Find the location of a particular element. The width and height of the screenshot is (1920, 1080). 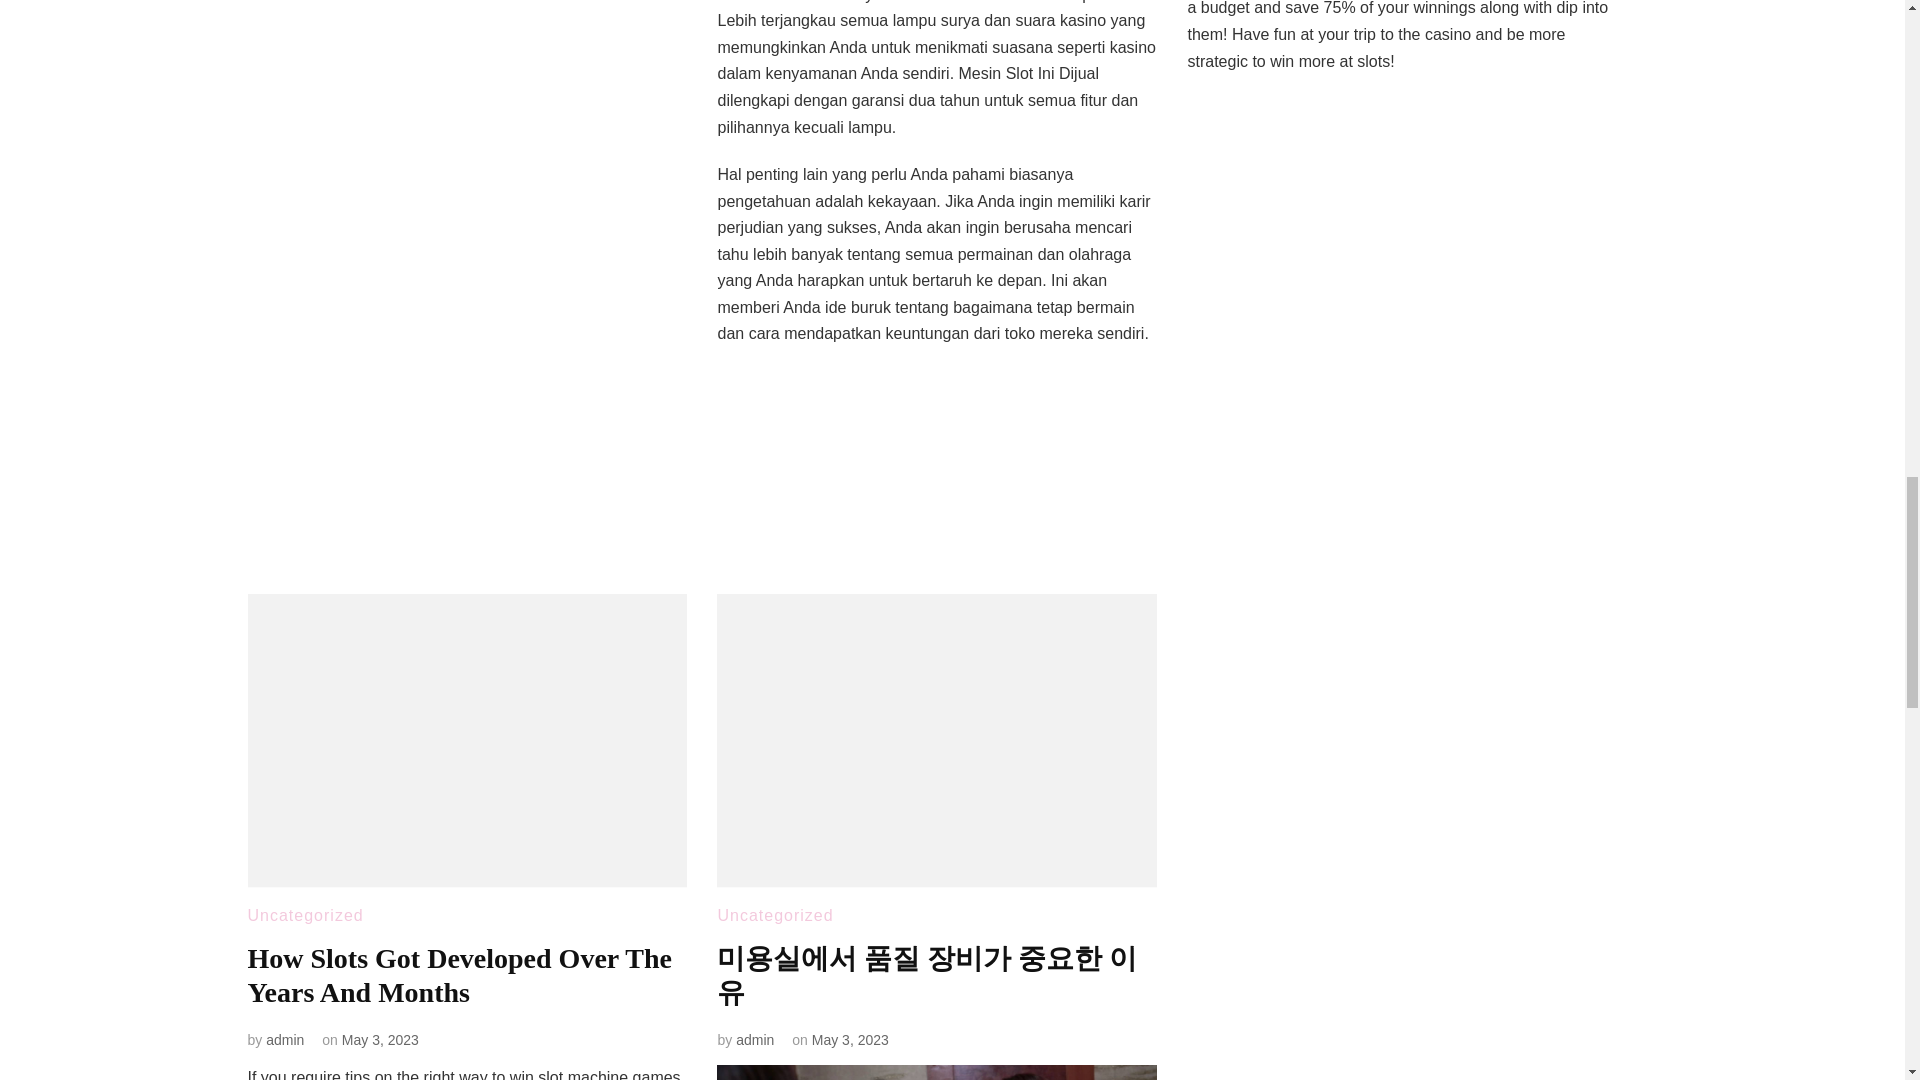

Uncategorized is located at coordinates (306, 916).